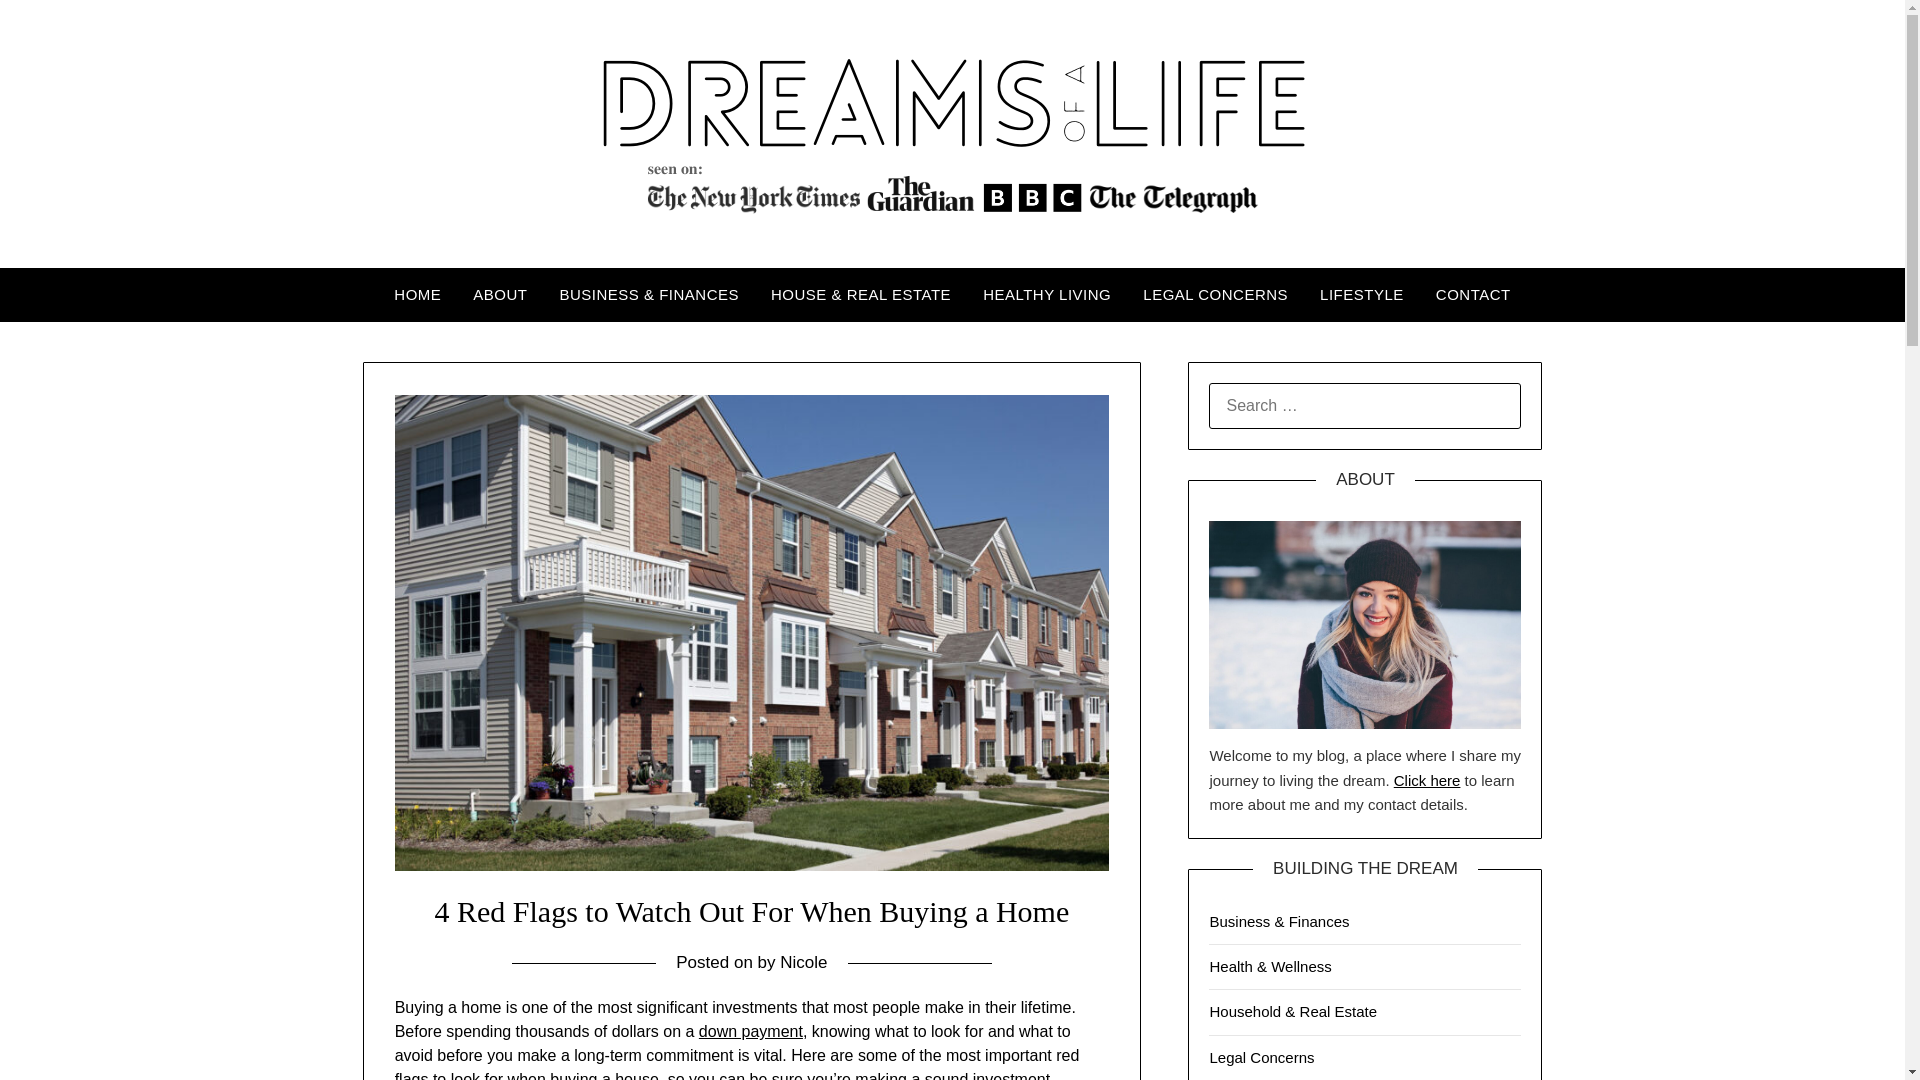  I want to click on down payment, so click(750, 1031).